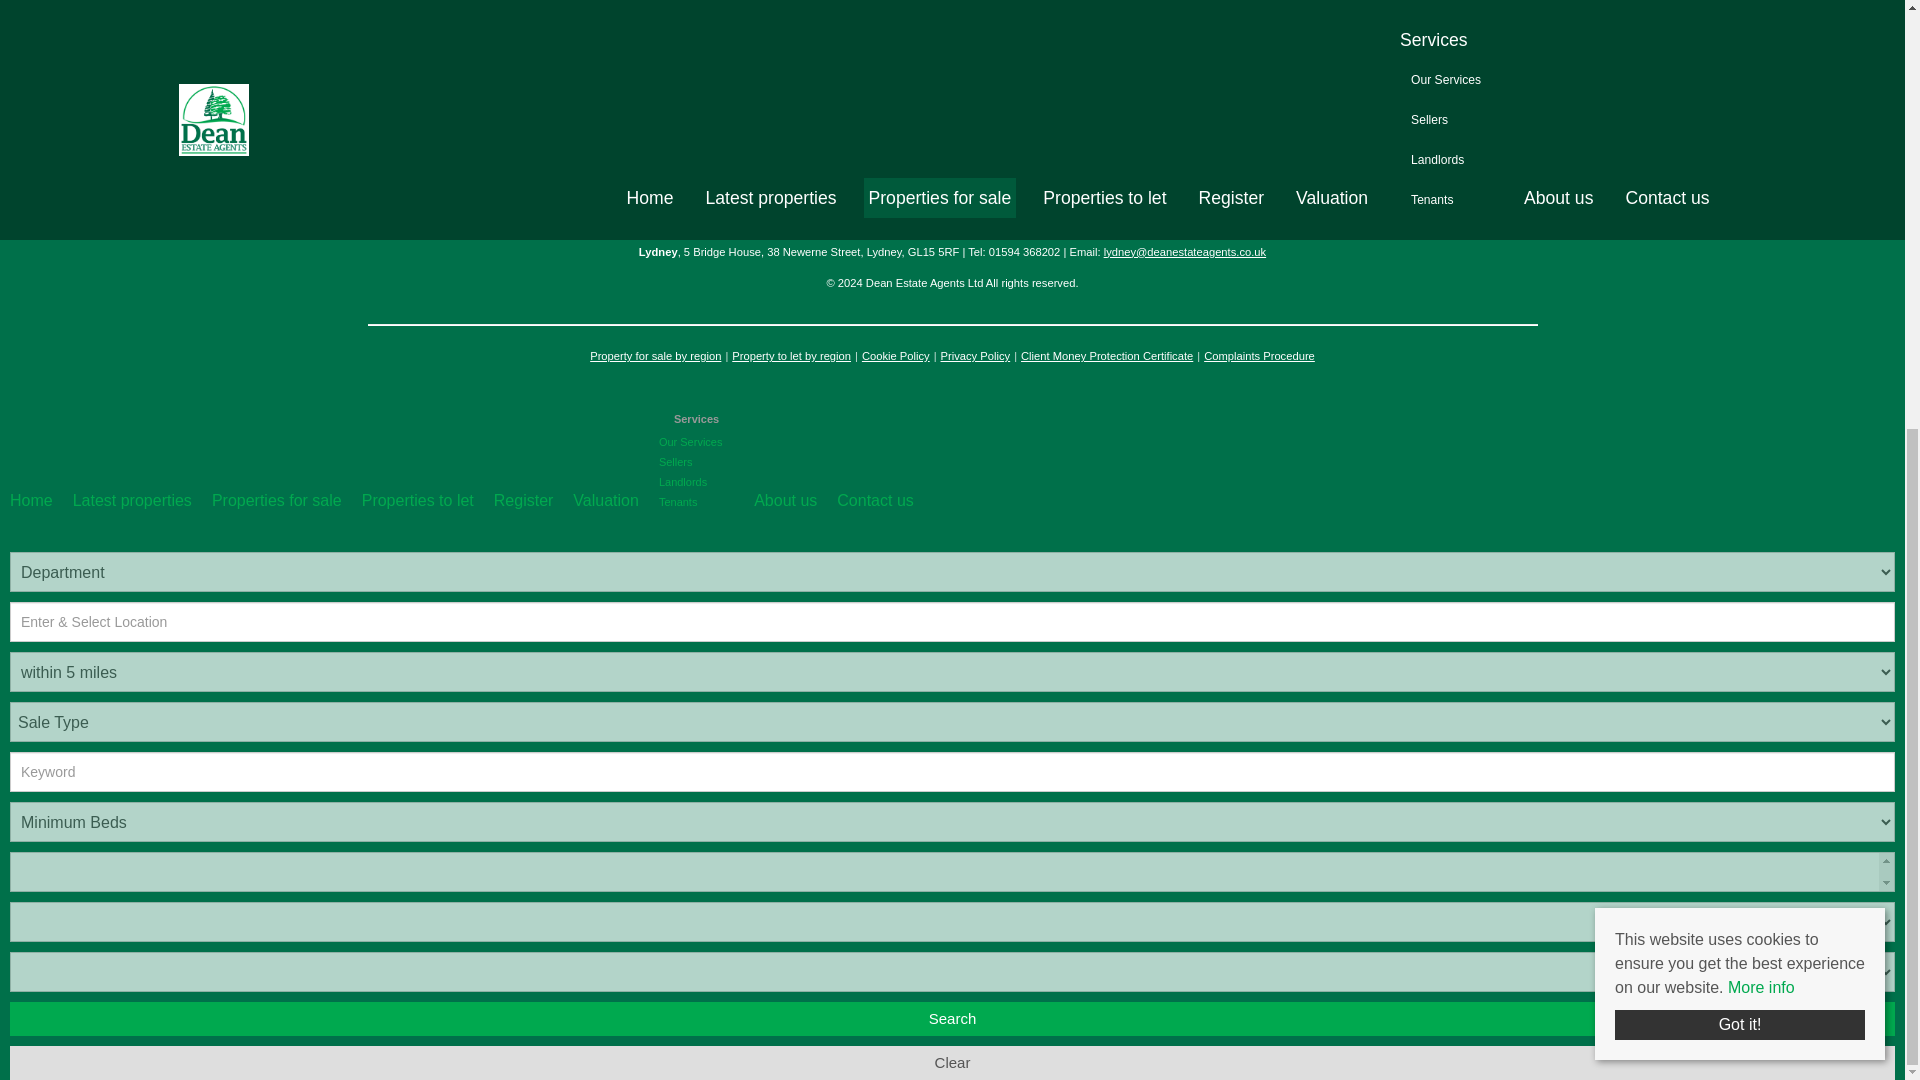  I want to click on   Try our Property Draw Search, so click(1684, 10).